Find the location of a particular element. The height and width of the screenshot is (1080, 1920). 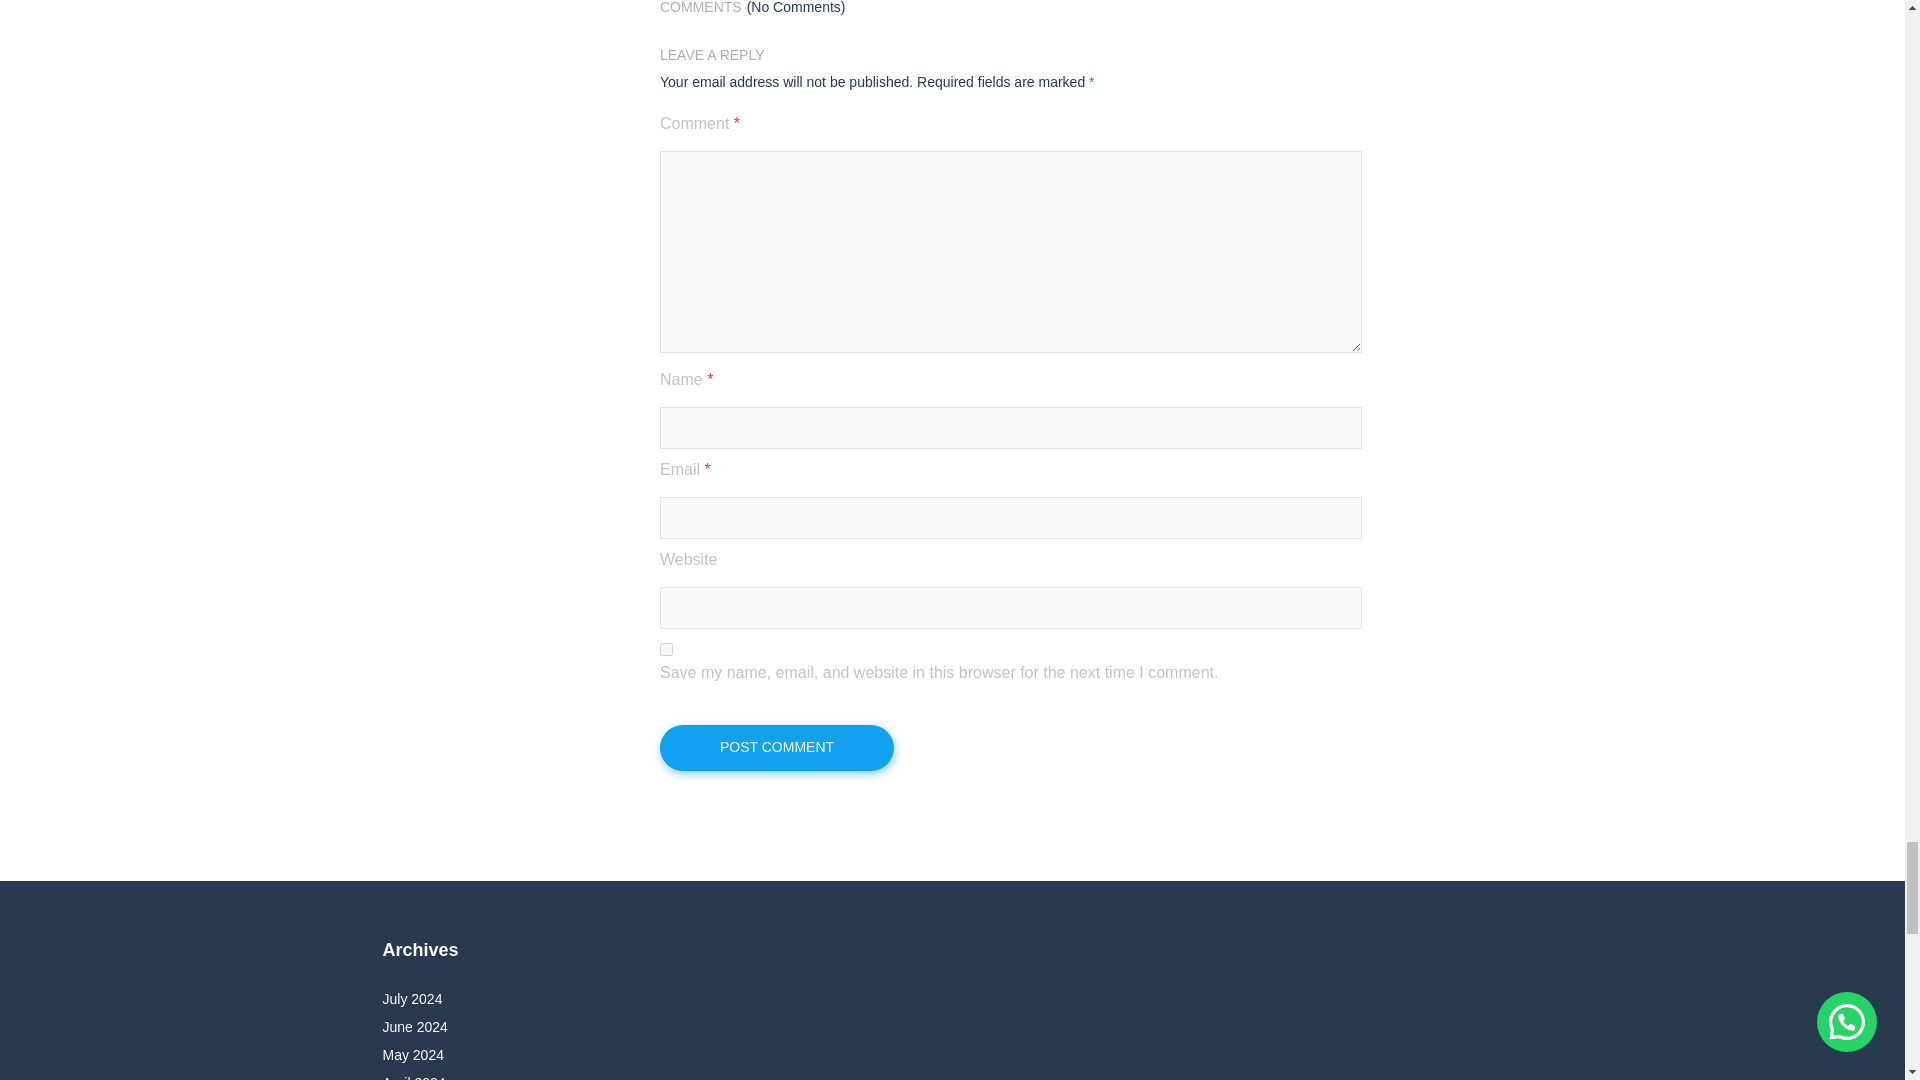

April 2024 is located at coordinates (414, 1077).